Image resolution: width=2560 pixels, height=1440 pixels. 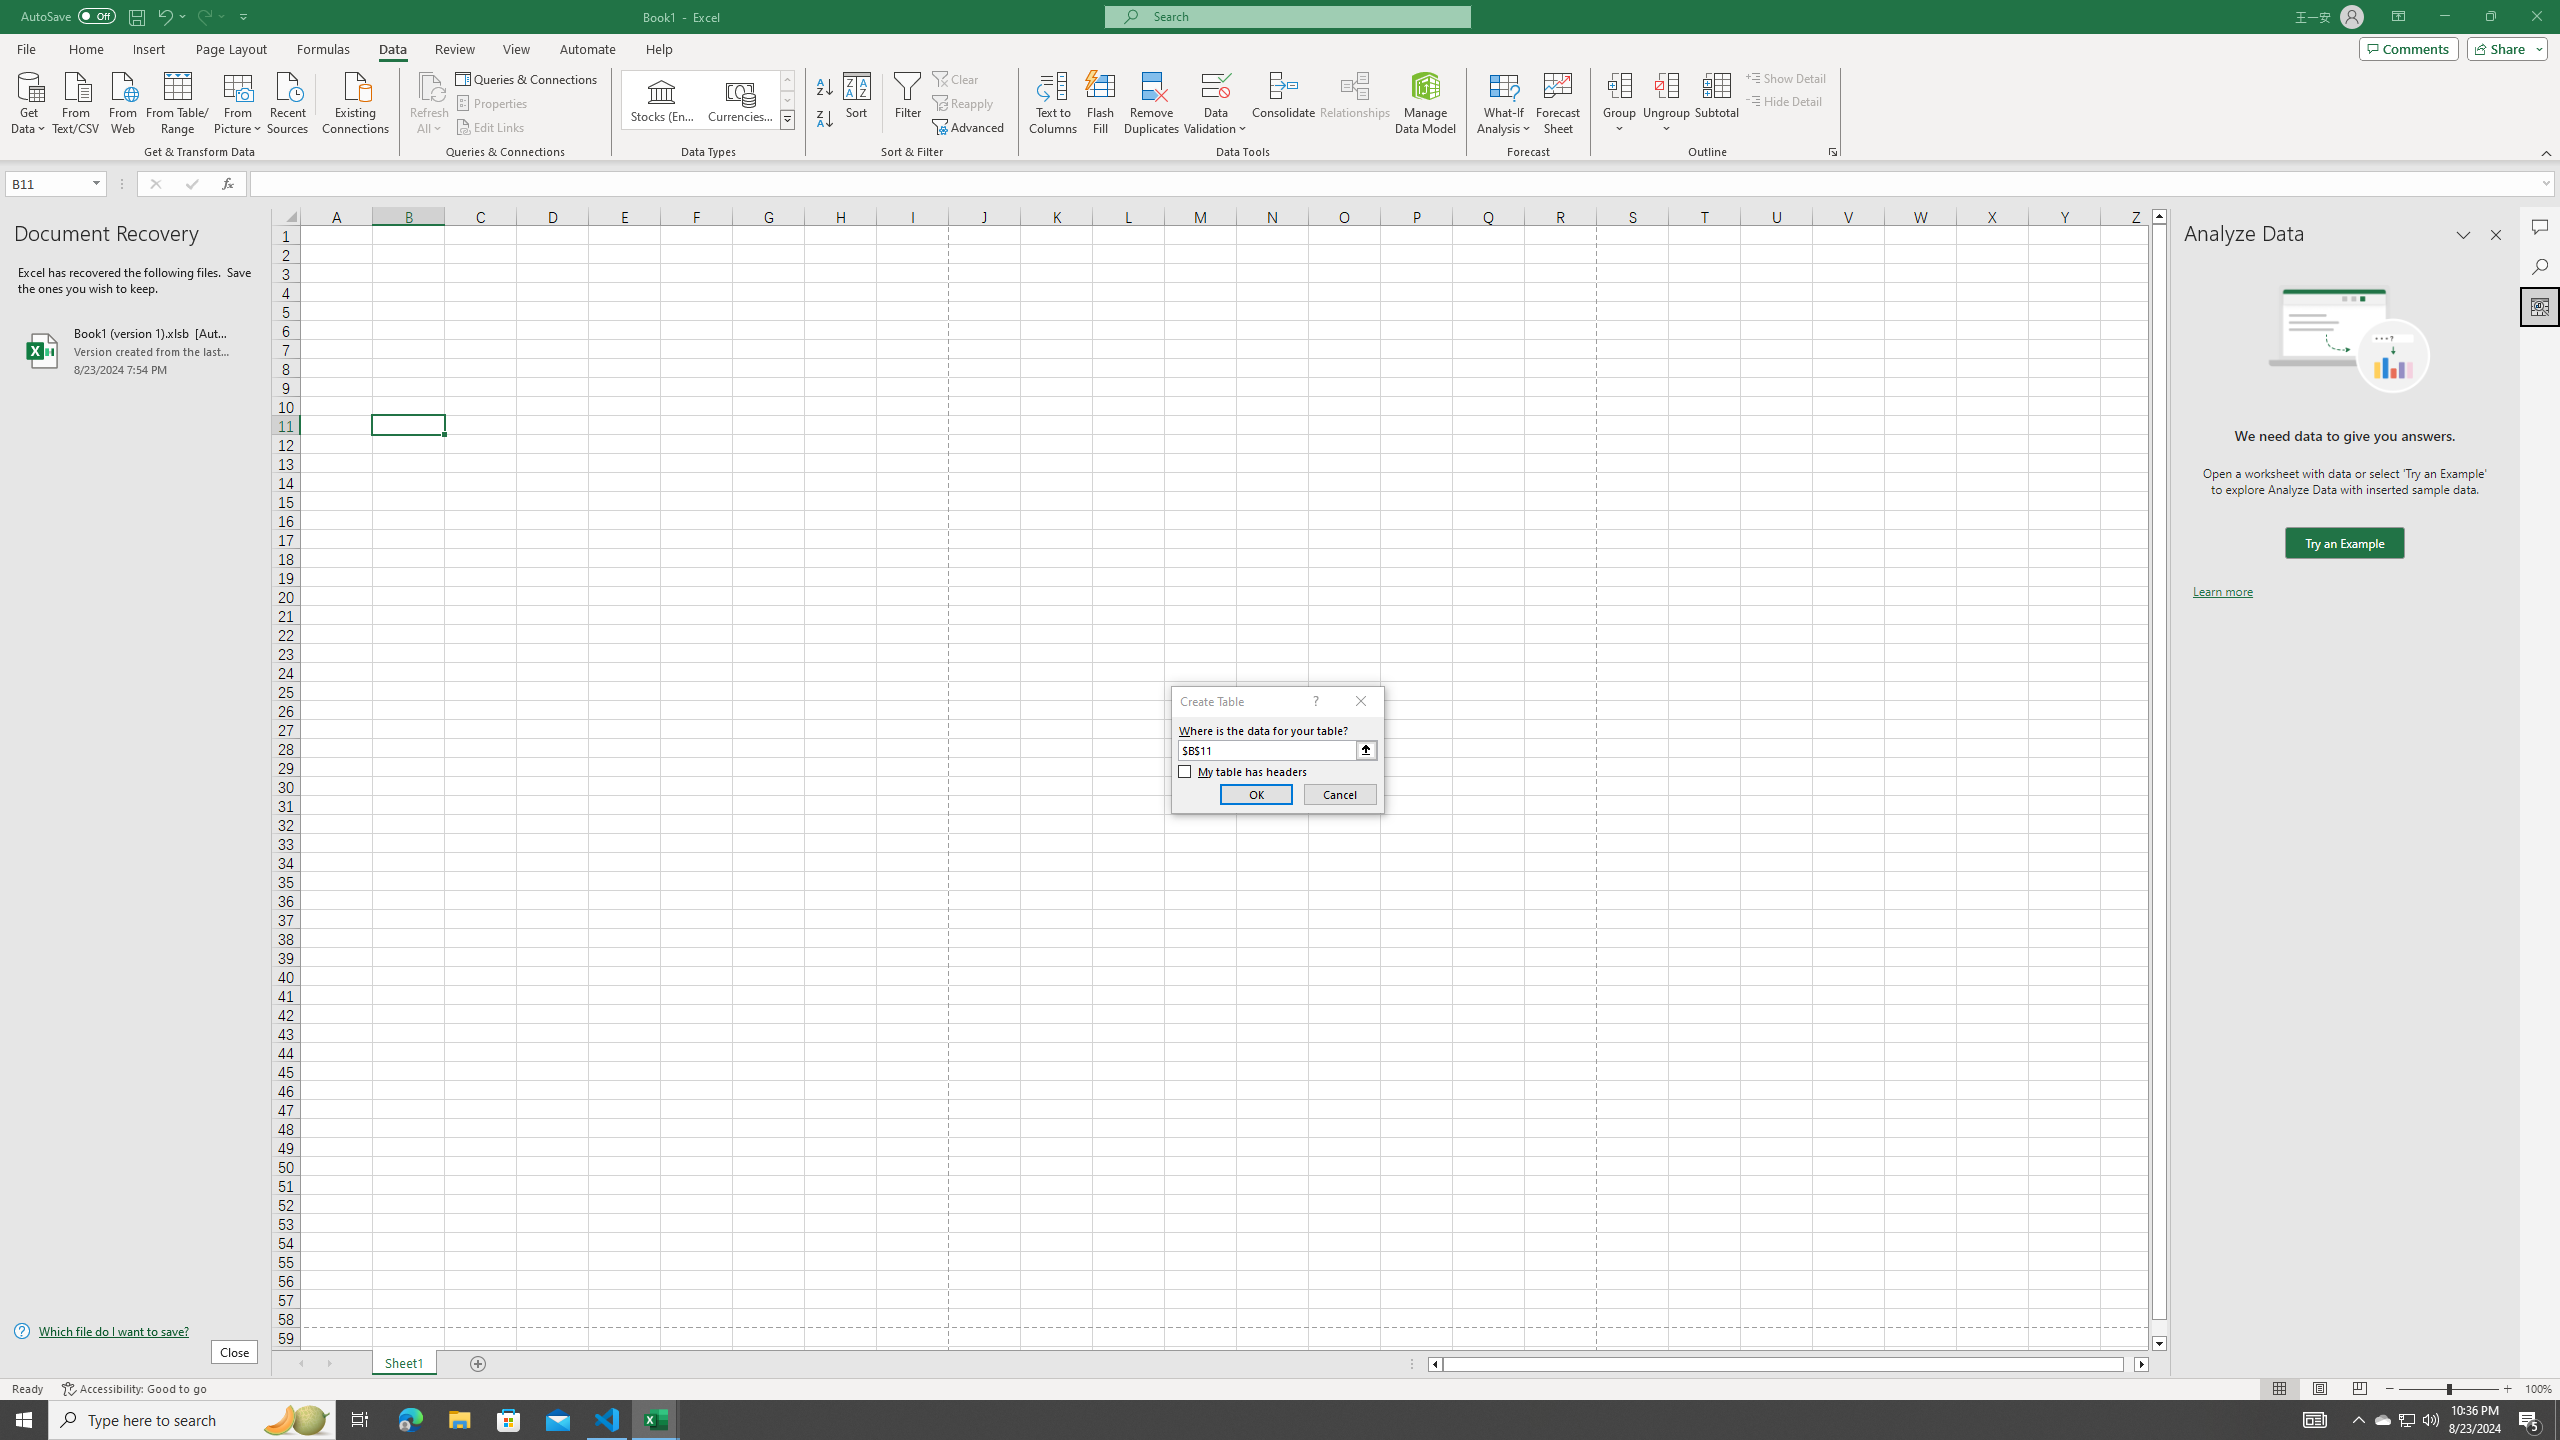 What do you see at coordinates (356, 101) in the screenshot?
I see `Existing Connections` at bounding box center [356, 101].